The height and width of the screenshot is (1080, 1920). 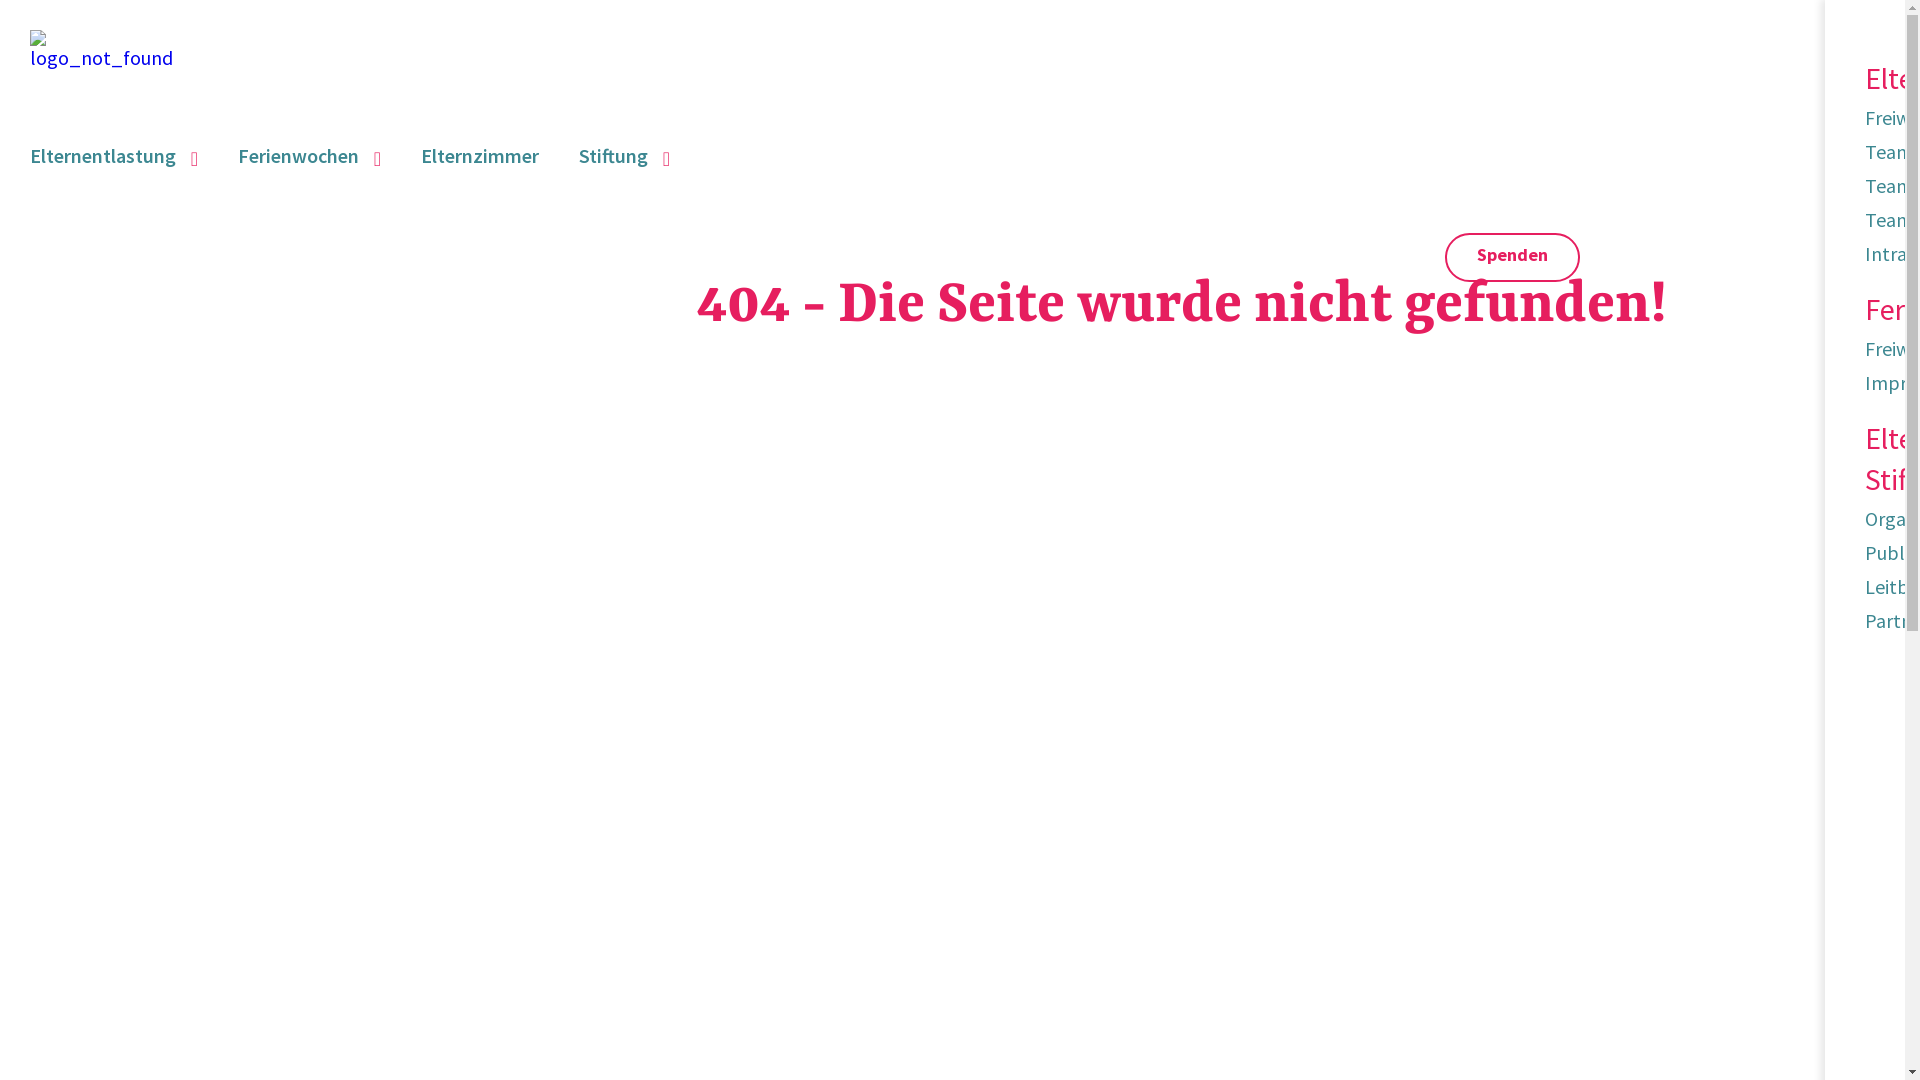 I want to click on Spenden, so click(x=1512, y=258).